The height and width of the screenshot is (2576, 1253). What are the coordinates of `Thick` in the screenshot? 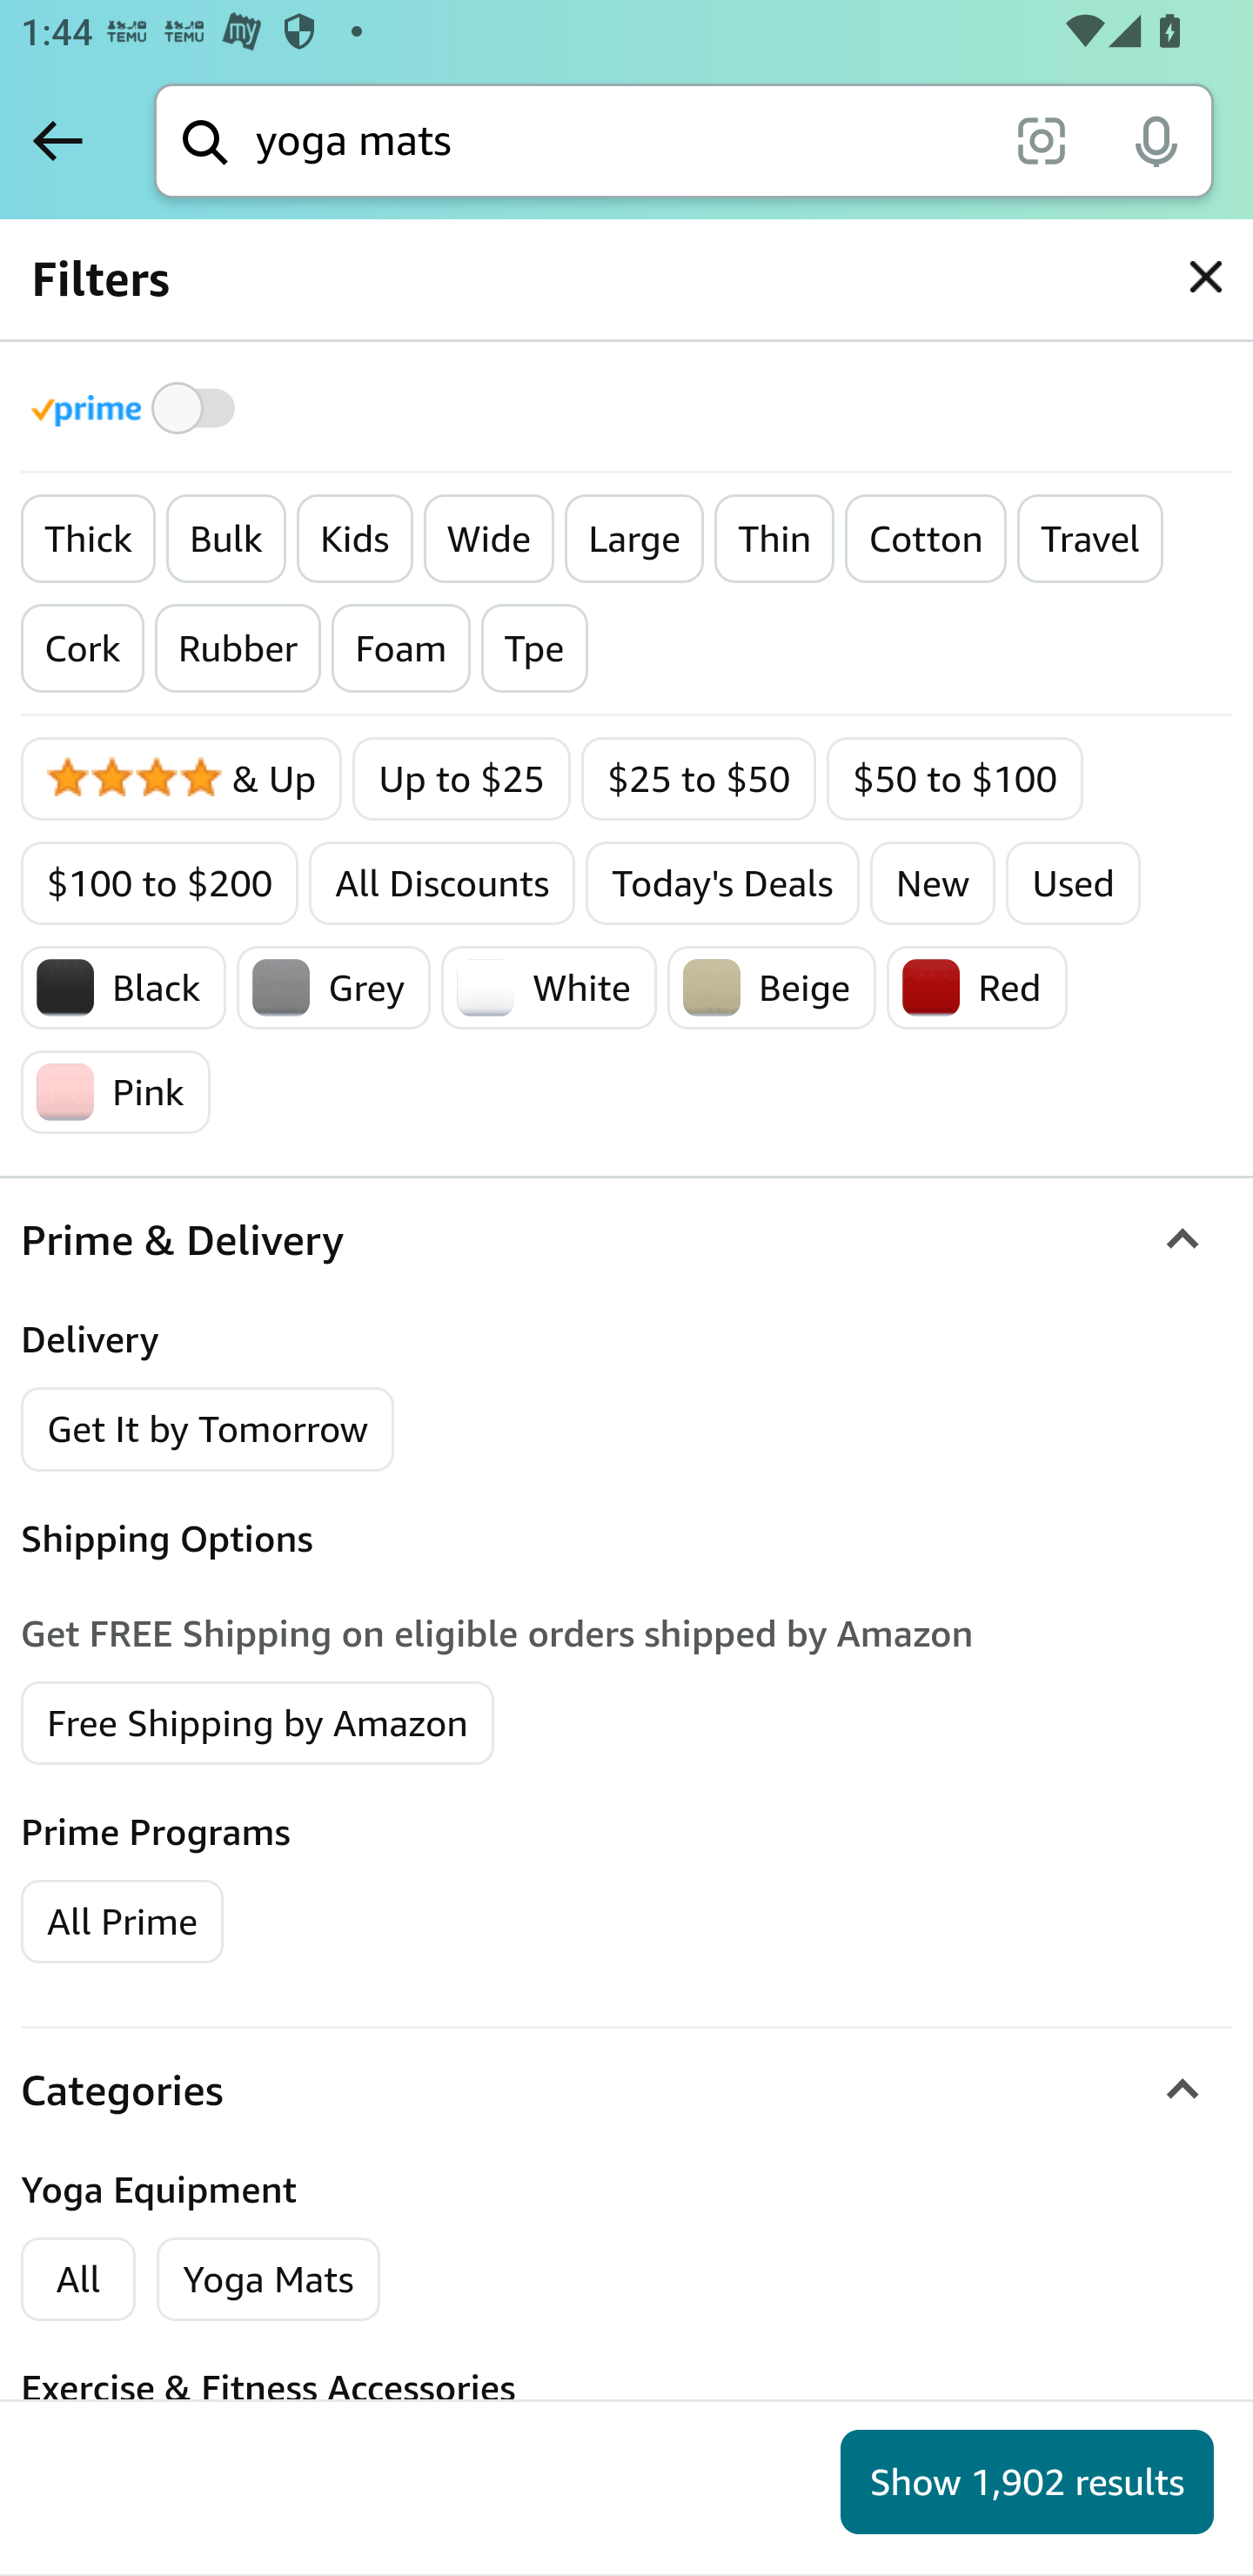 It's located at (89, 540).